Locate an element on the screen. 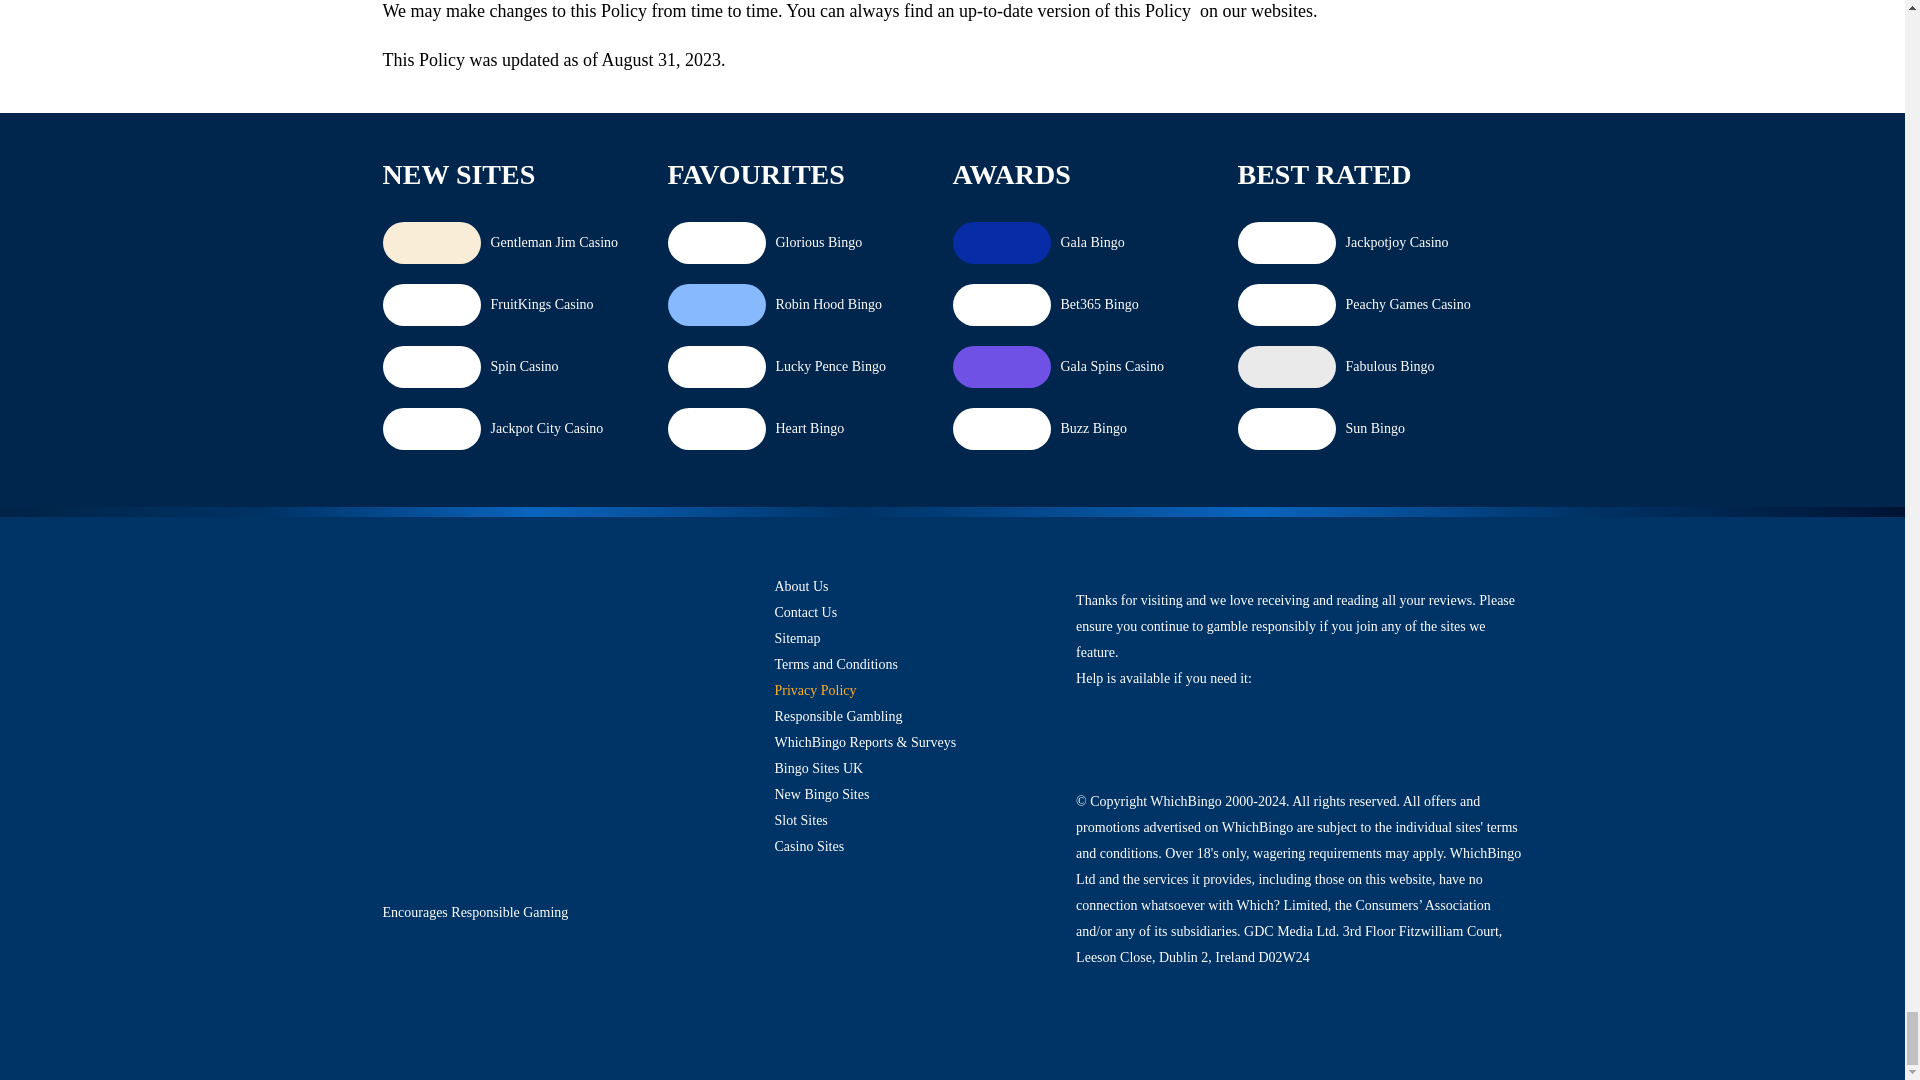 The image size is (1920, 1080). Jackpotjoy Casino is located at coordinates (1286, 242).